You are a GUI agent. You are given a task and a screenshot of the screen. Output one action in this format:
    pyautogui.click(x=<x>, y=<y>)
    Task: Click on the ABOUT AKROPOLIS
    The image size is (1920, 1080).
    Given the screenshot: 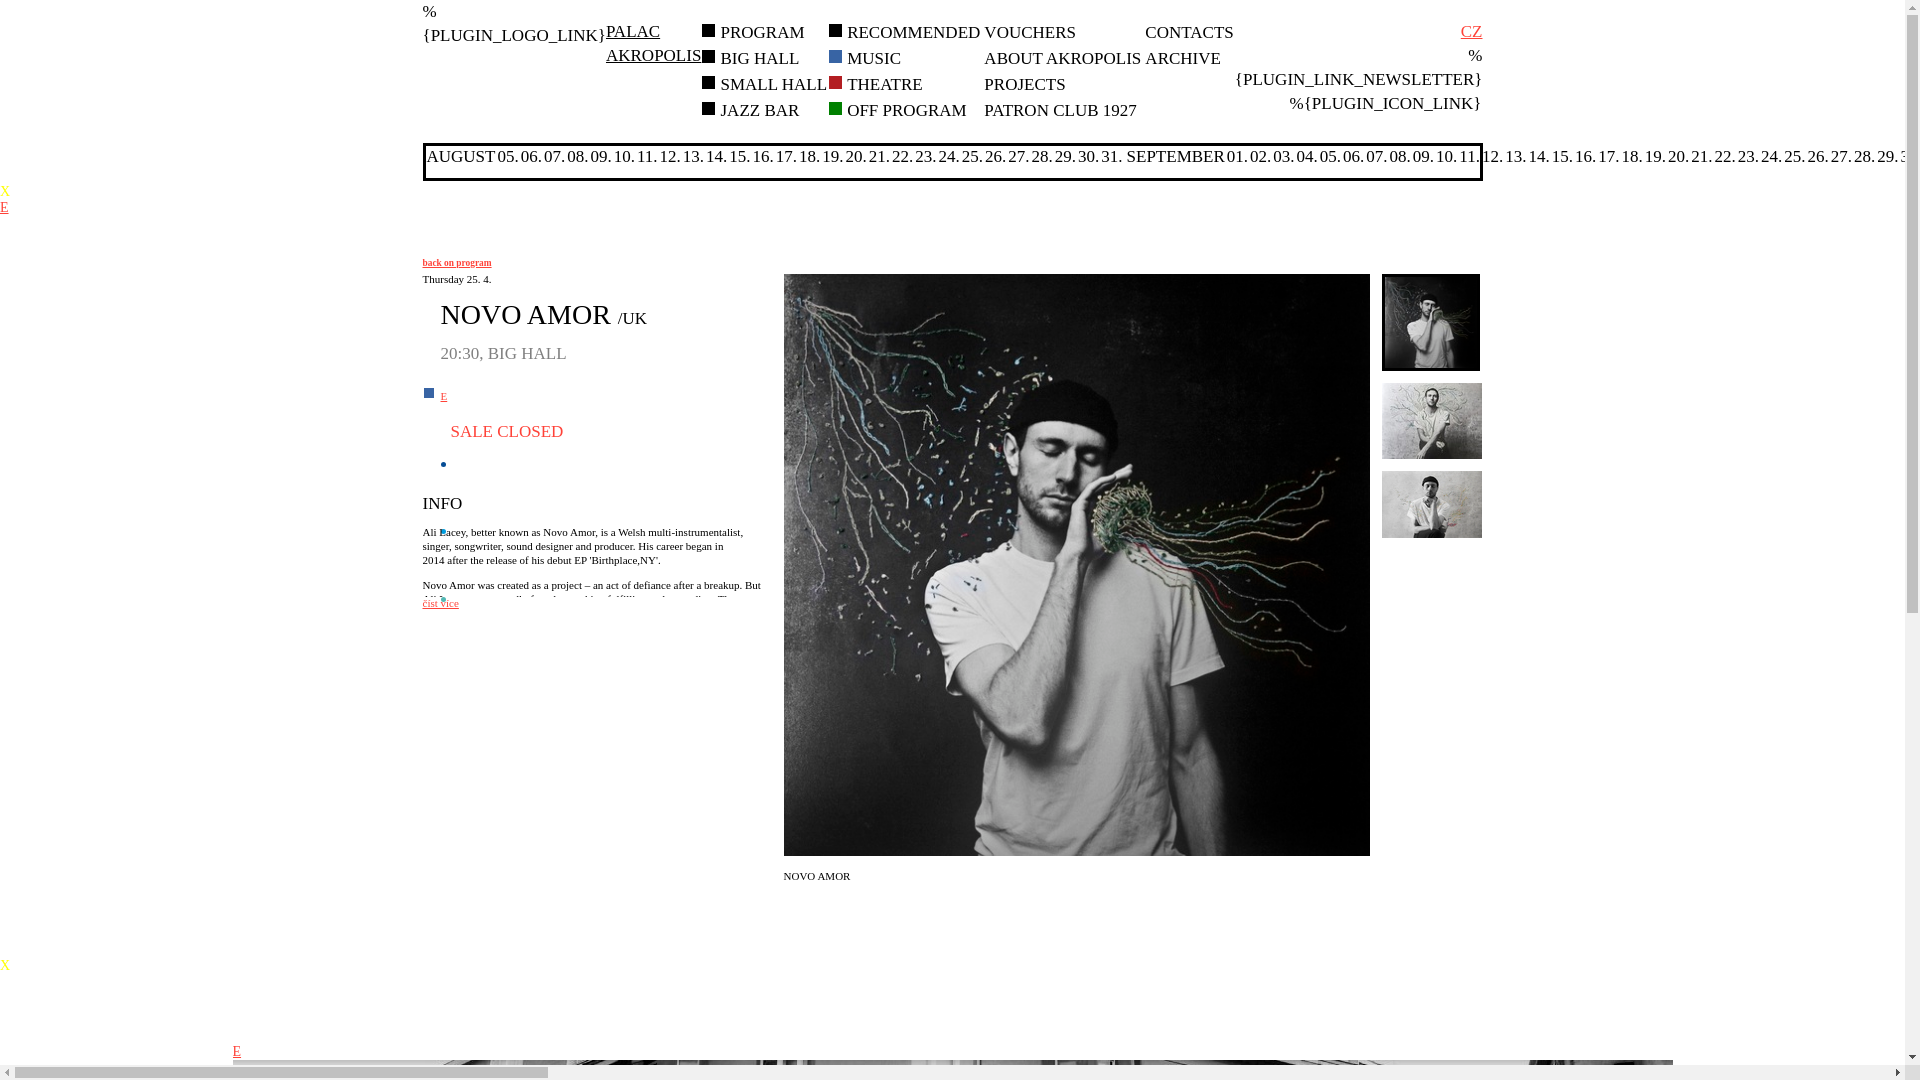 What is the action you would take?
    pyautogui.click(x=1062, y=58)
    